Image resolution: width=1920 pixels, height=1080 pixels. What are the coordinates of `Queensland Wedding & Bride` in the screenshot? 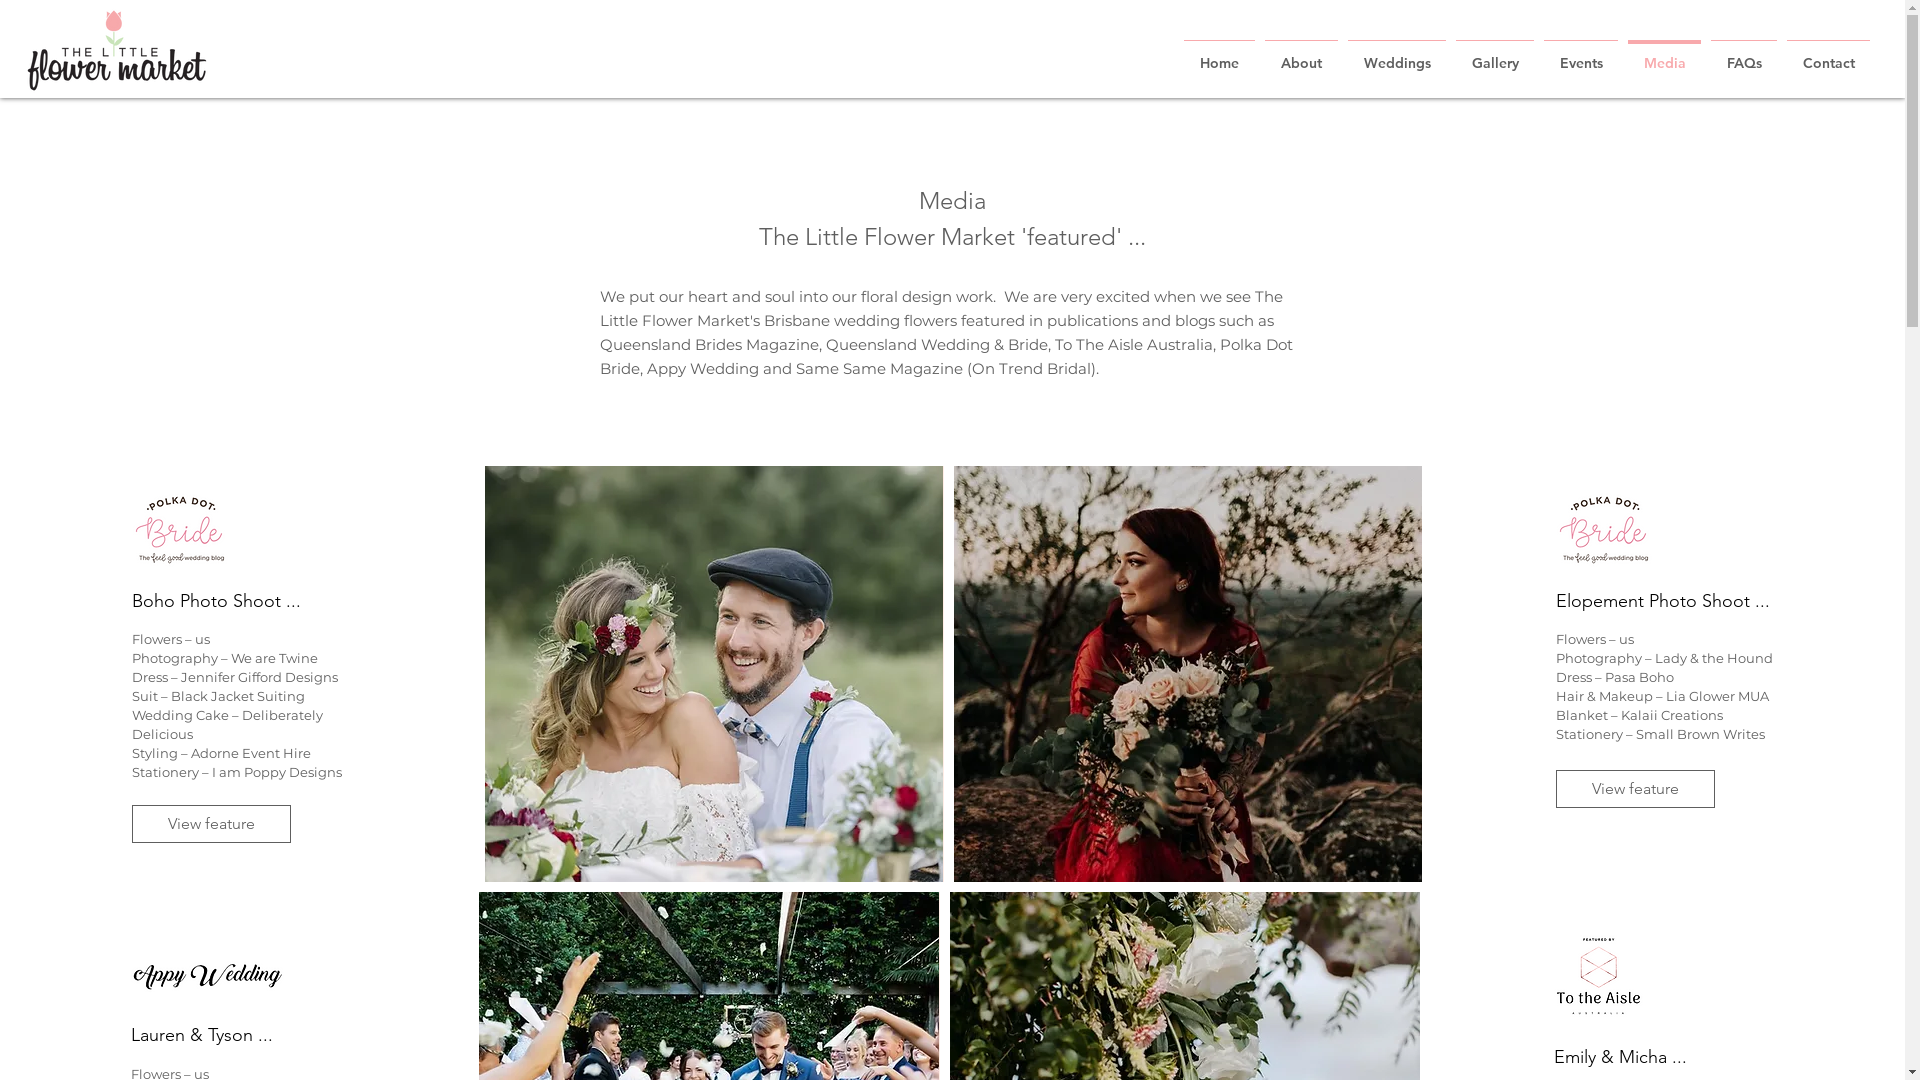 It's located at (937, 344).